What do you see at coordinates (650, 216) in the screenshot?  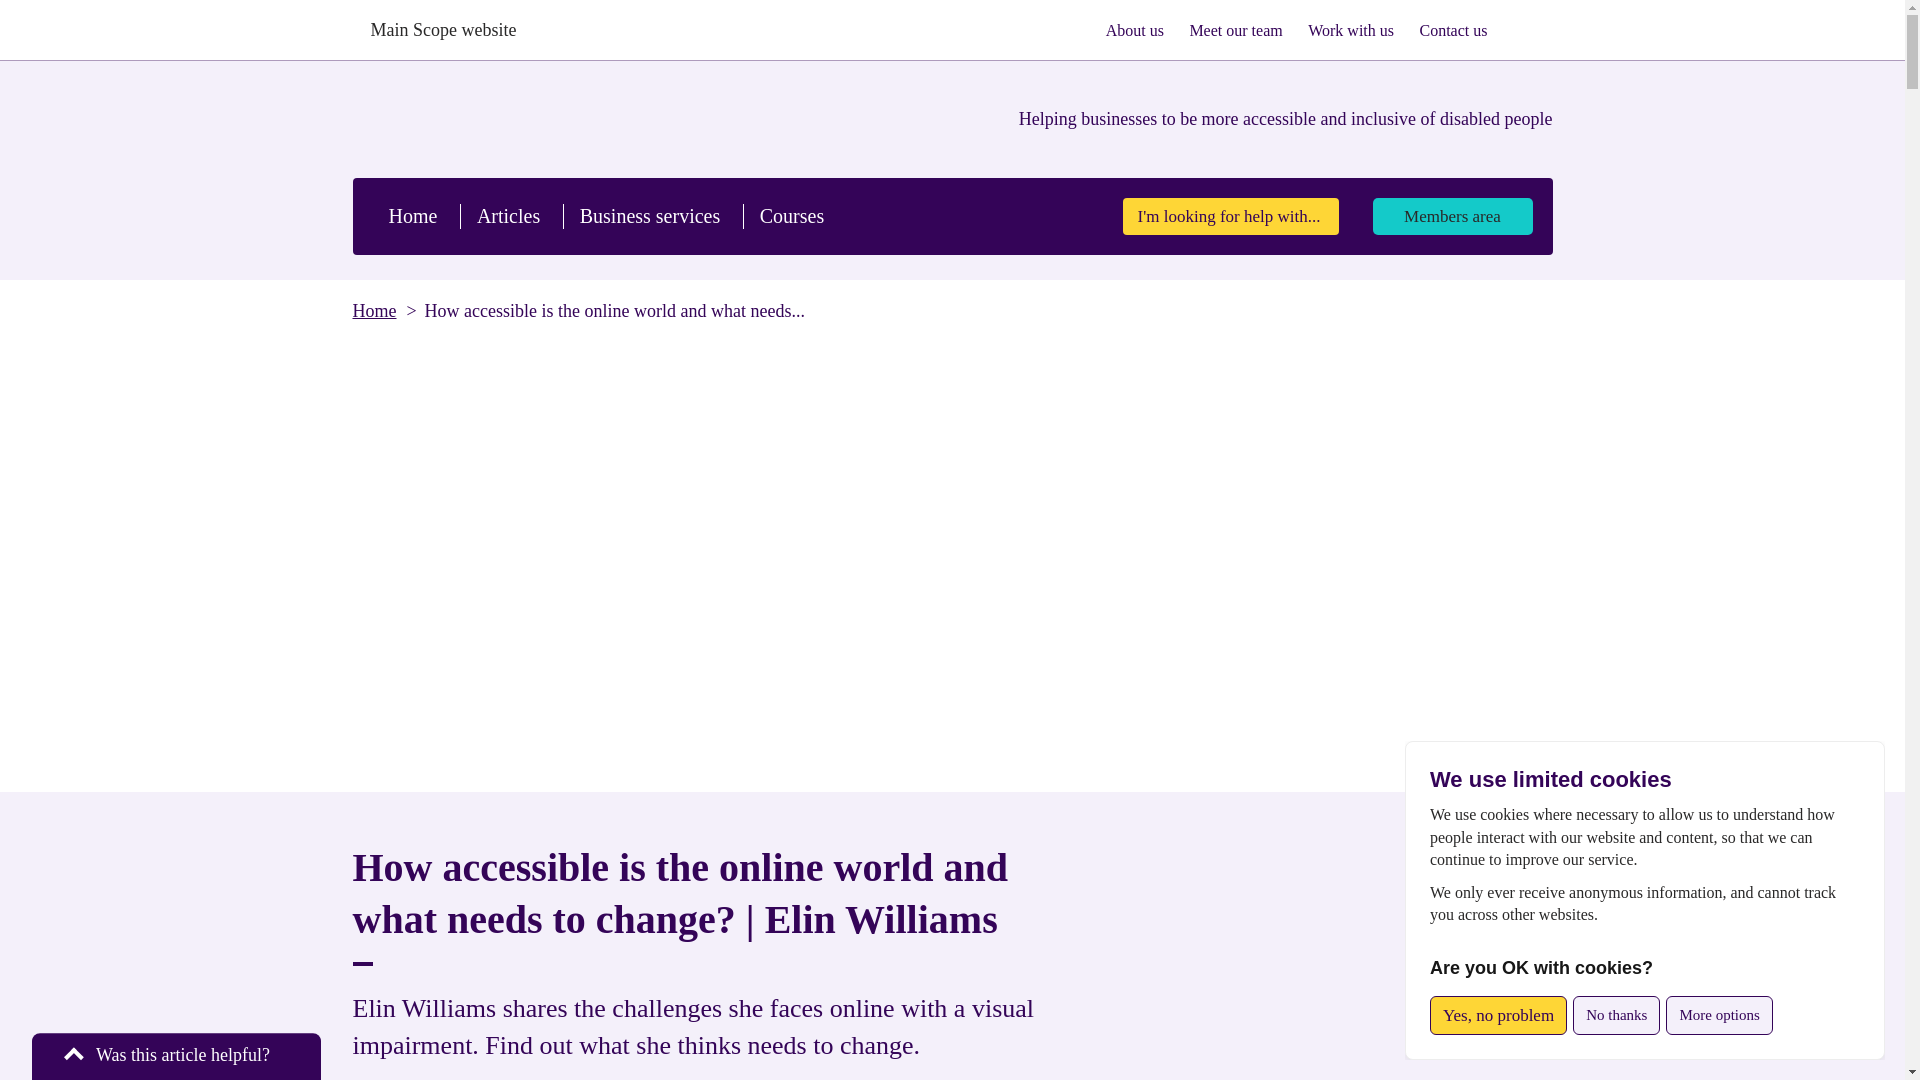 I see `Business services` at bounding box center [650, 216].